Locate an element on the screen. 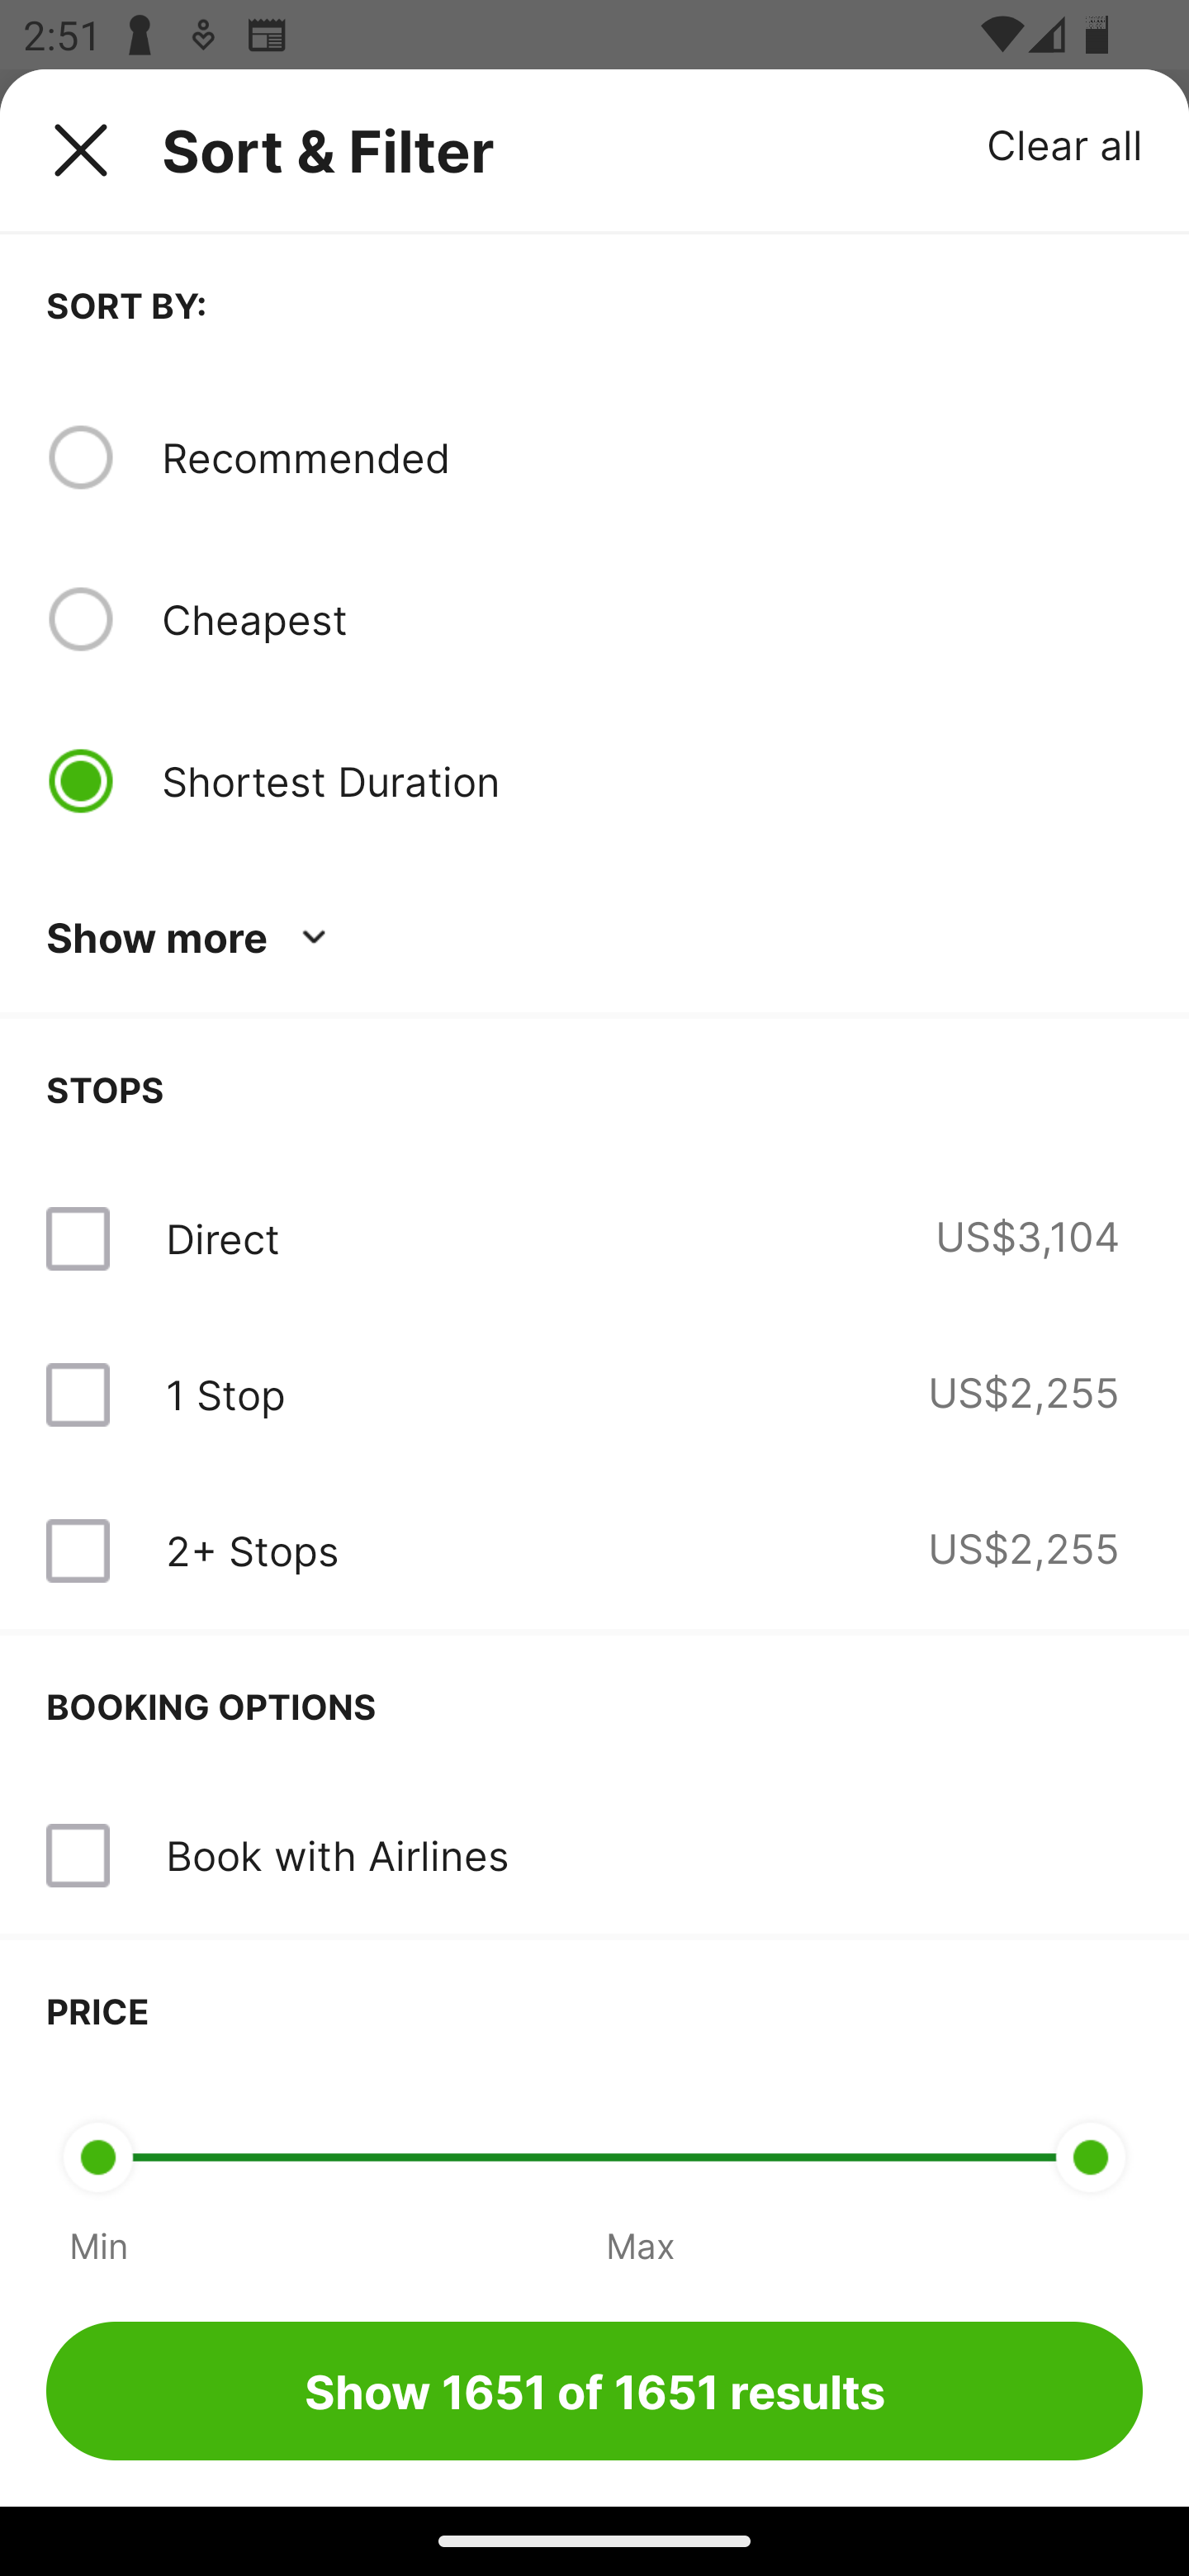 The width and height of the screenshot is (1189, 2576). Book with Airlines is located at coordinates (594, 1856).